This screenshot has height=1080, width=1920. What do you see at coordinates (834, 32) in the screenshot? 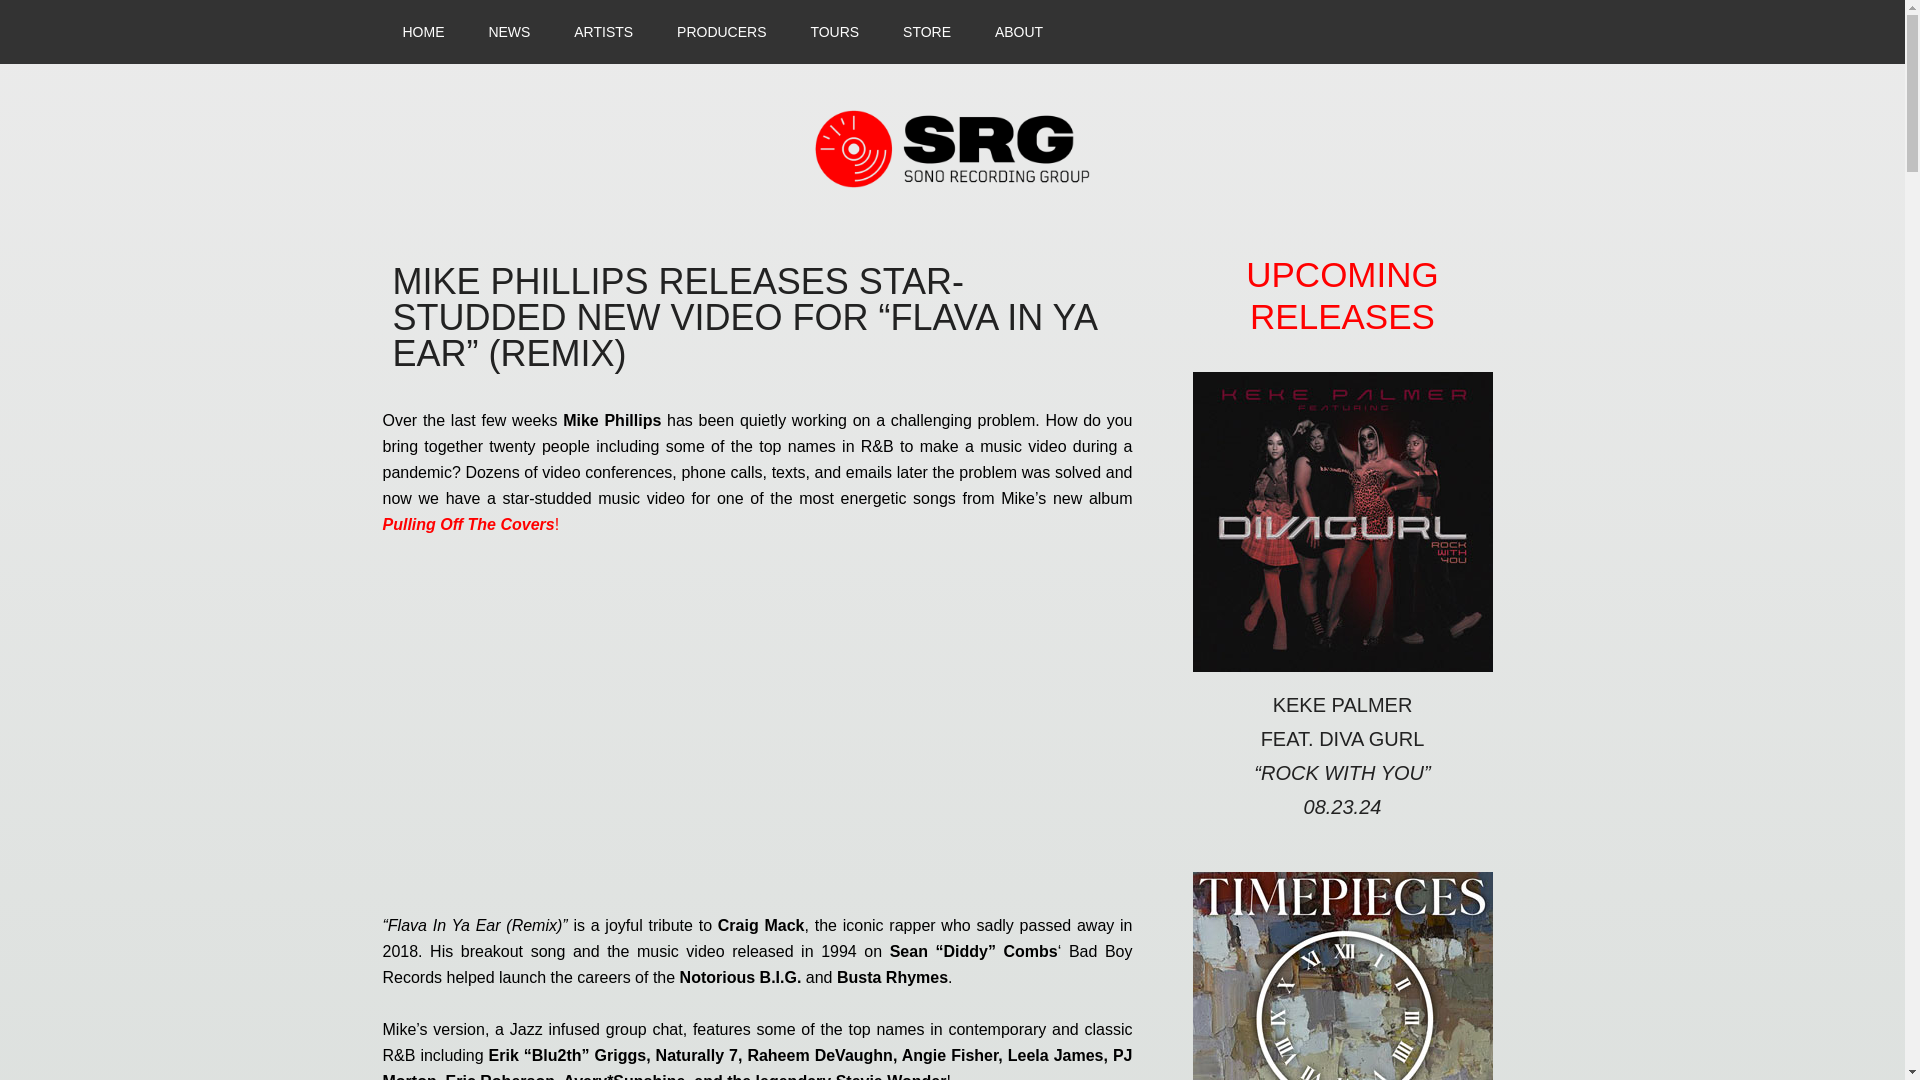
I see `tours` at bounding box center [834, 32].